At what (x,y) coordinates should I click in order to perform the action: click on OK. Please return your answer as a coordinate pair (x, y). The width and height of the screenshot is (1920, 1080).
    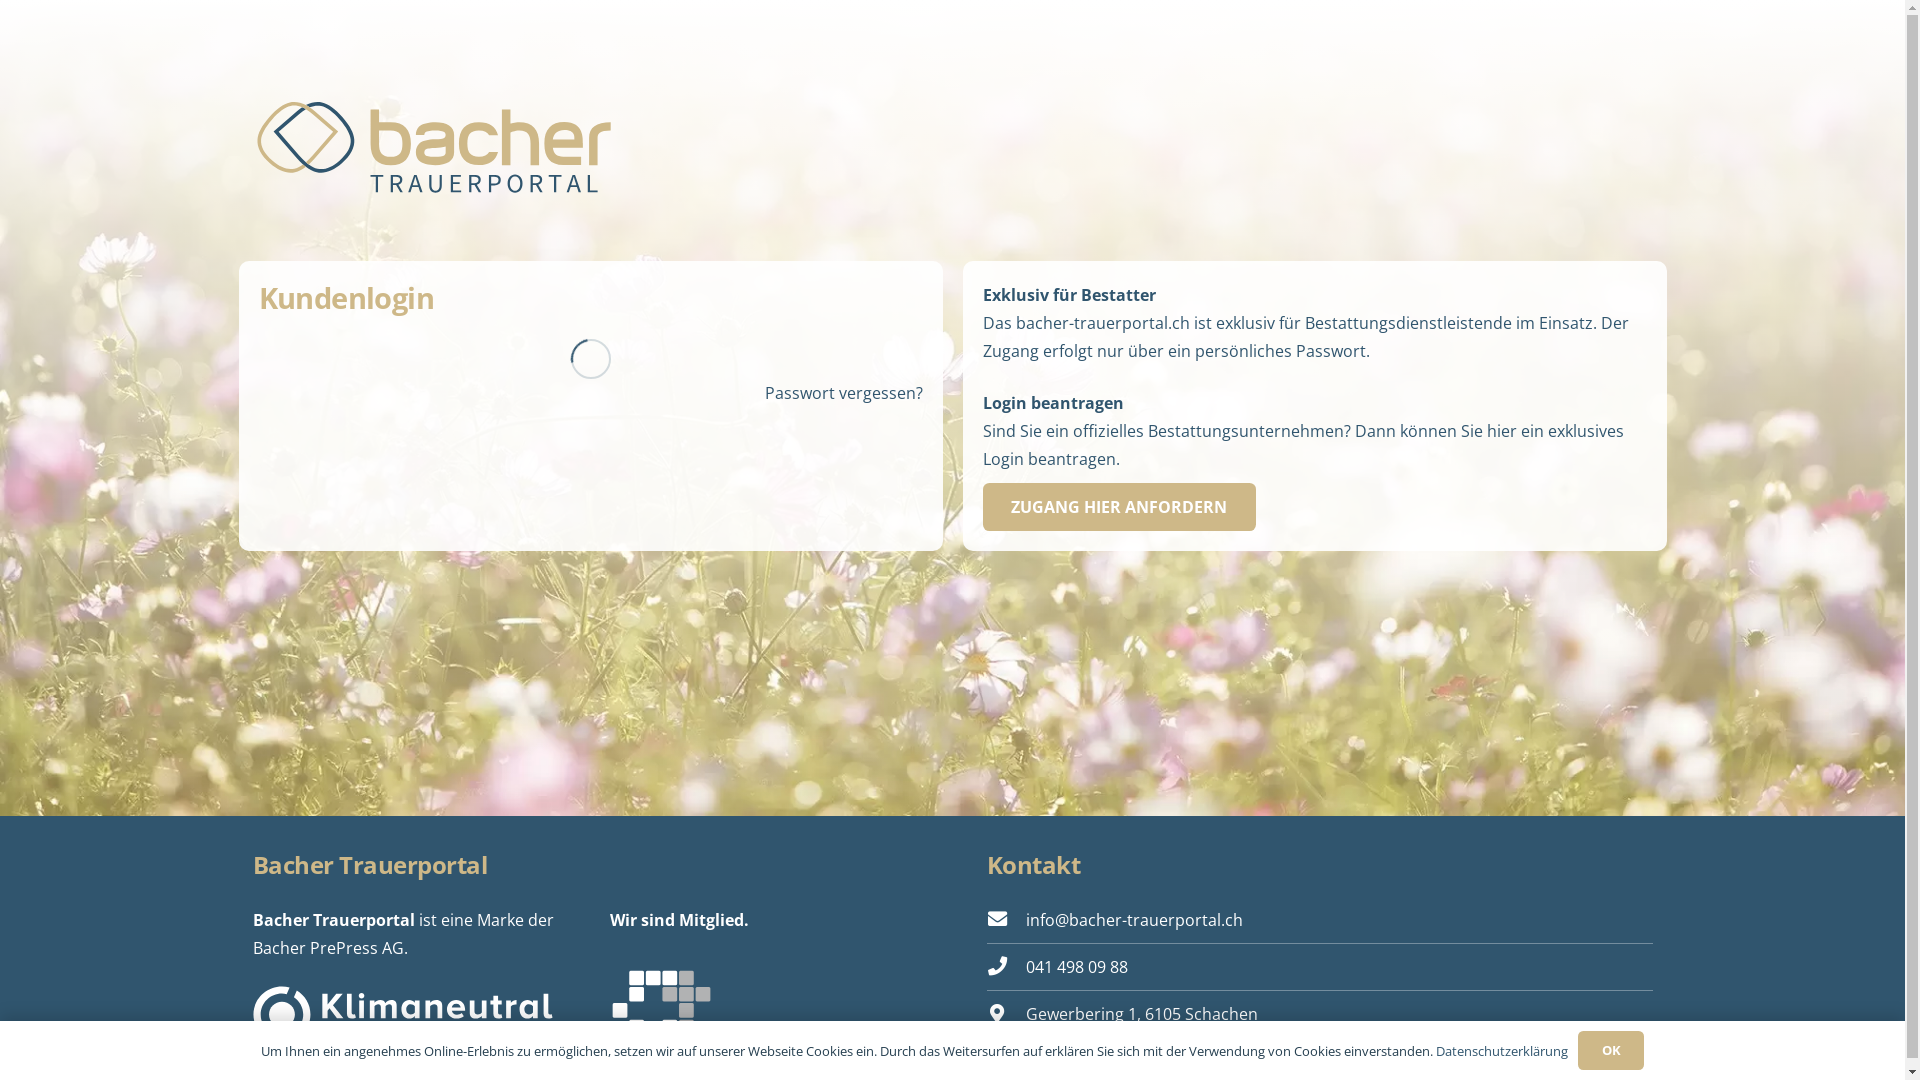
    Looking at the image, I should click on (1611, 1050).